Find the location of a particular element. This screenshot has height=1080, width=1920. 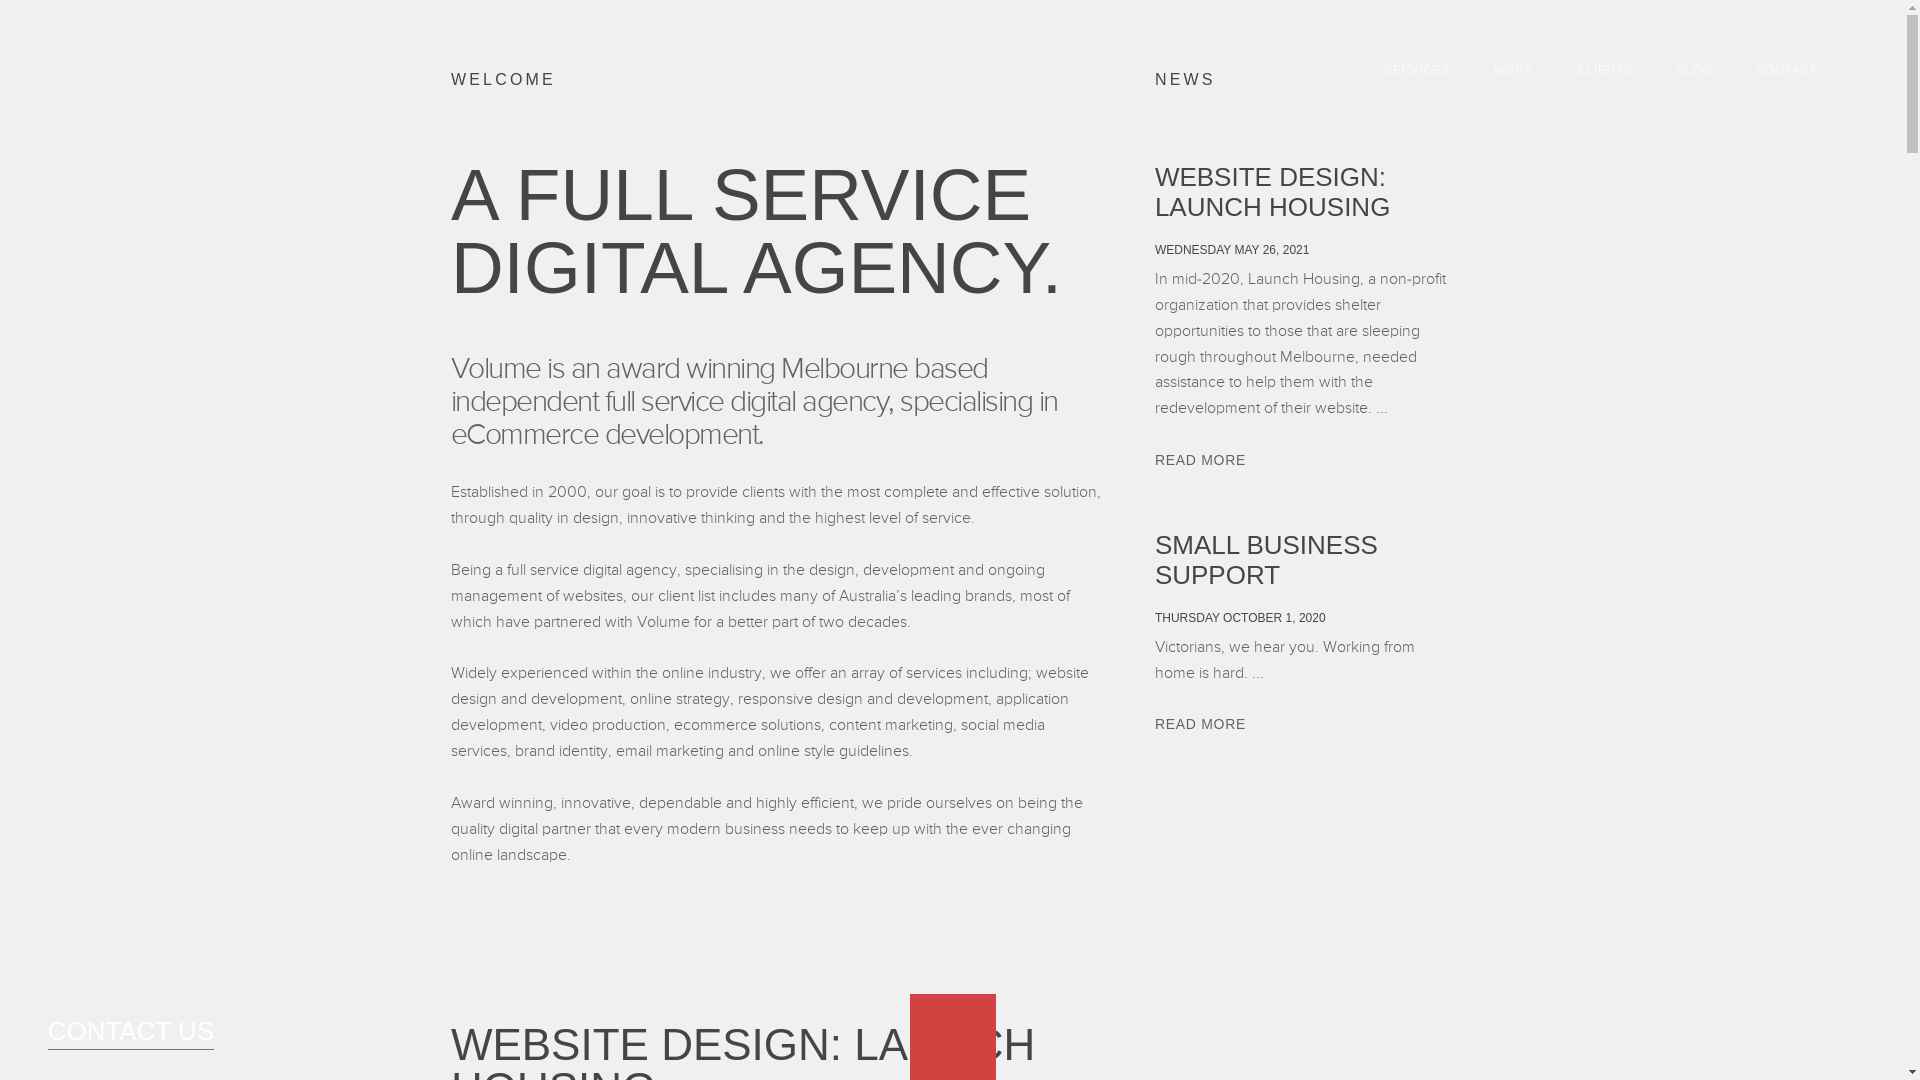

WORK is located at coordinates (1514, 70).